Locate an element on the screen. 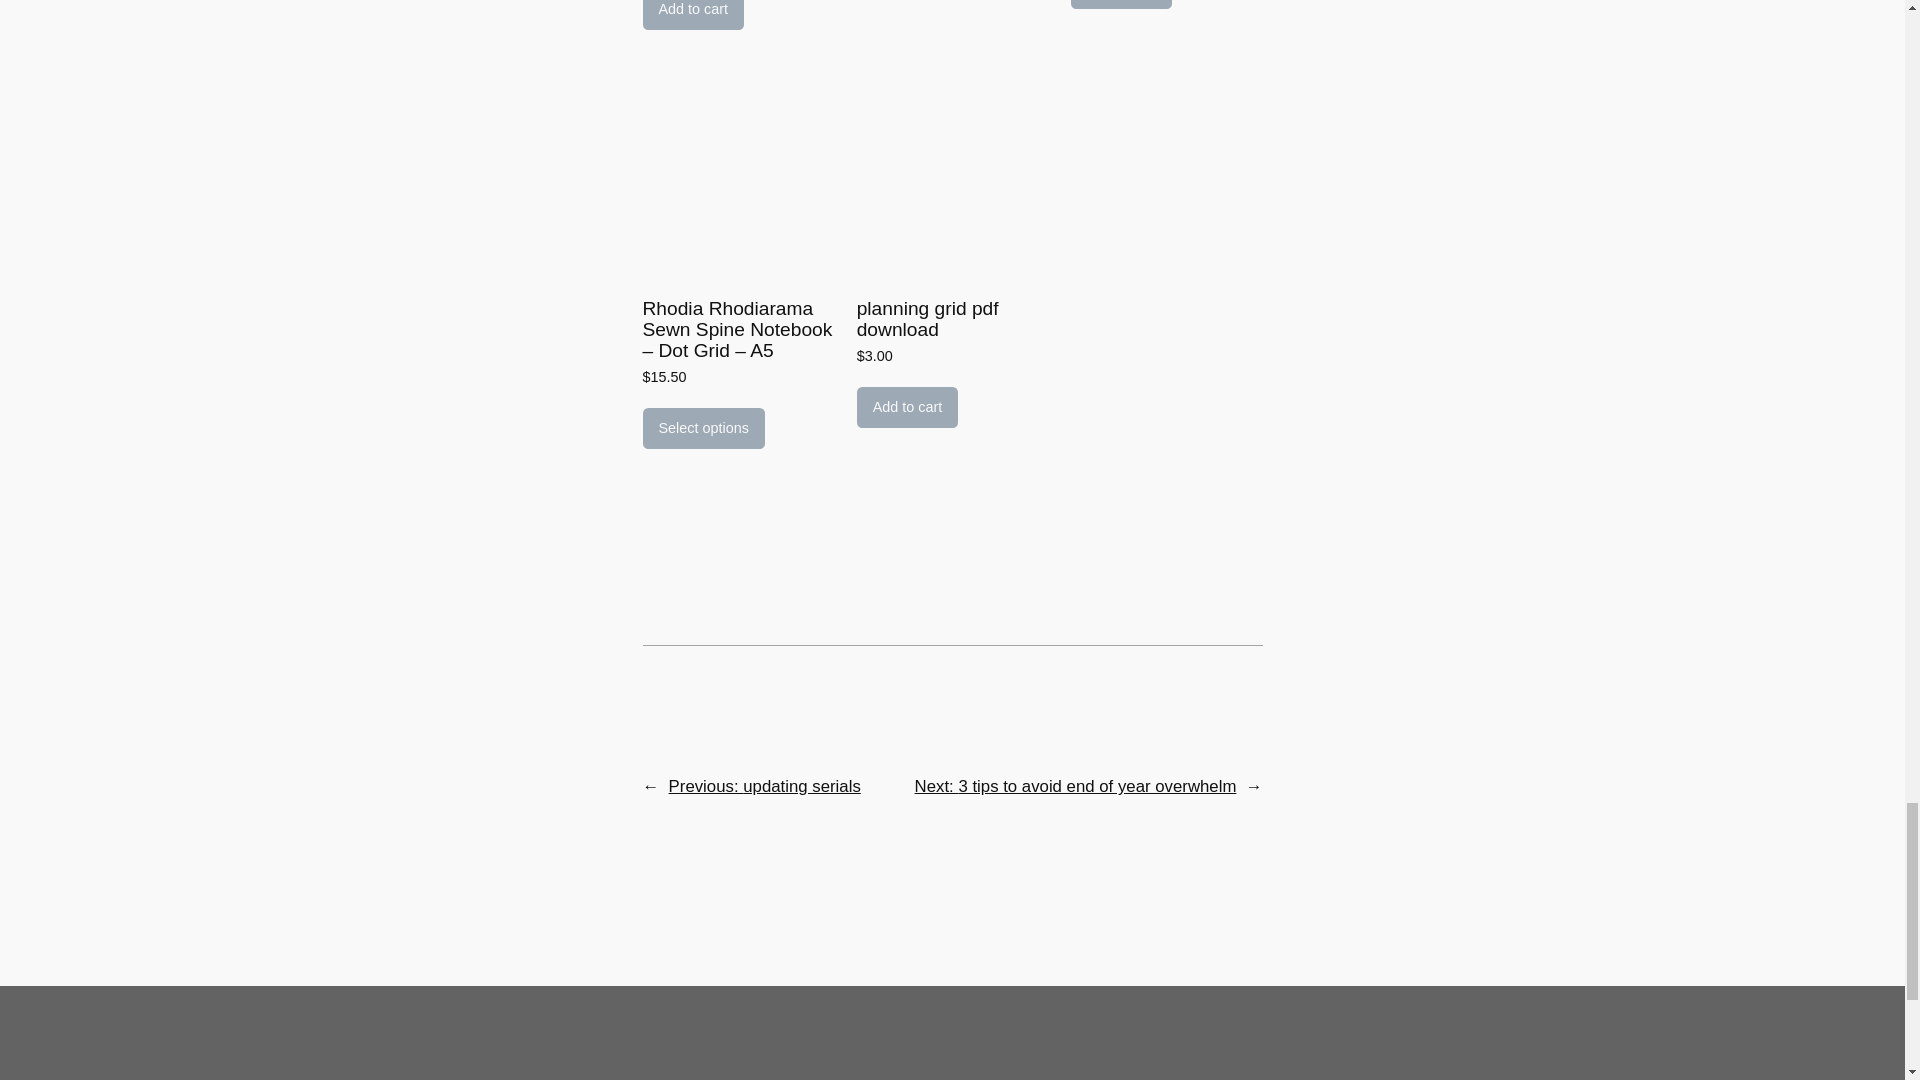  Add to cart is located at coordinates (907, 407).